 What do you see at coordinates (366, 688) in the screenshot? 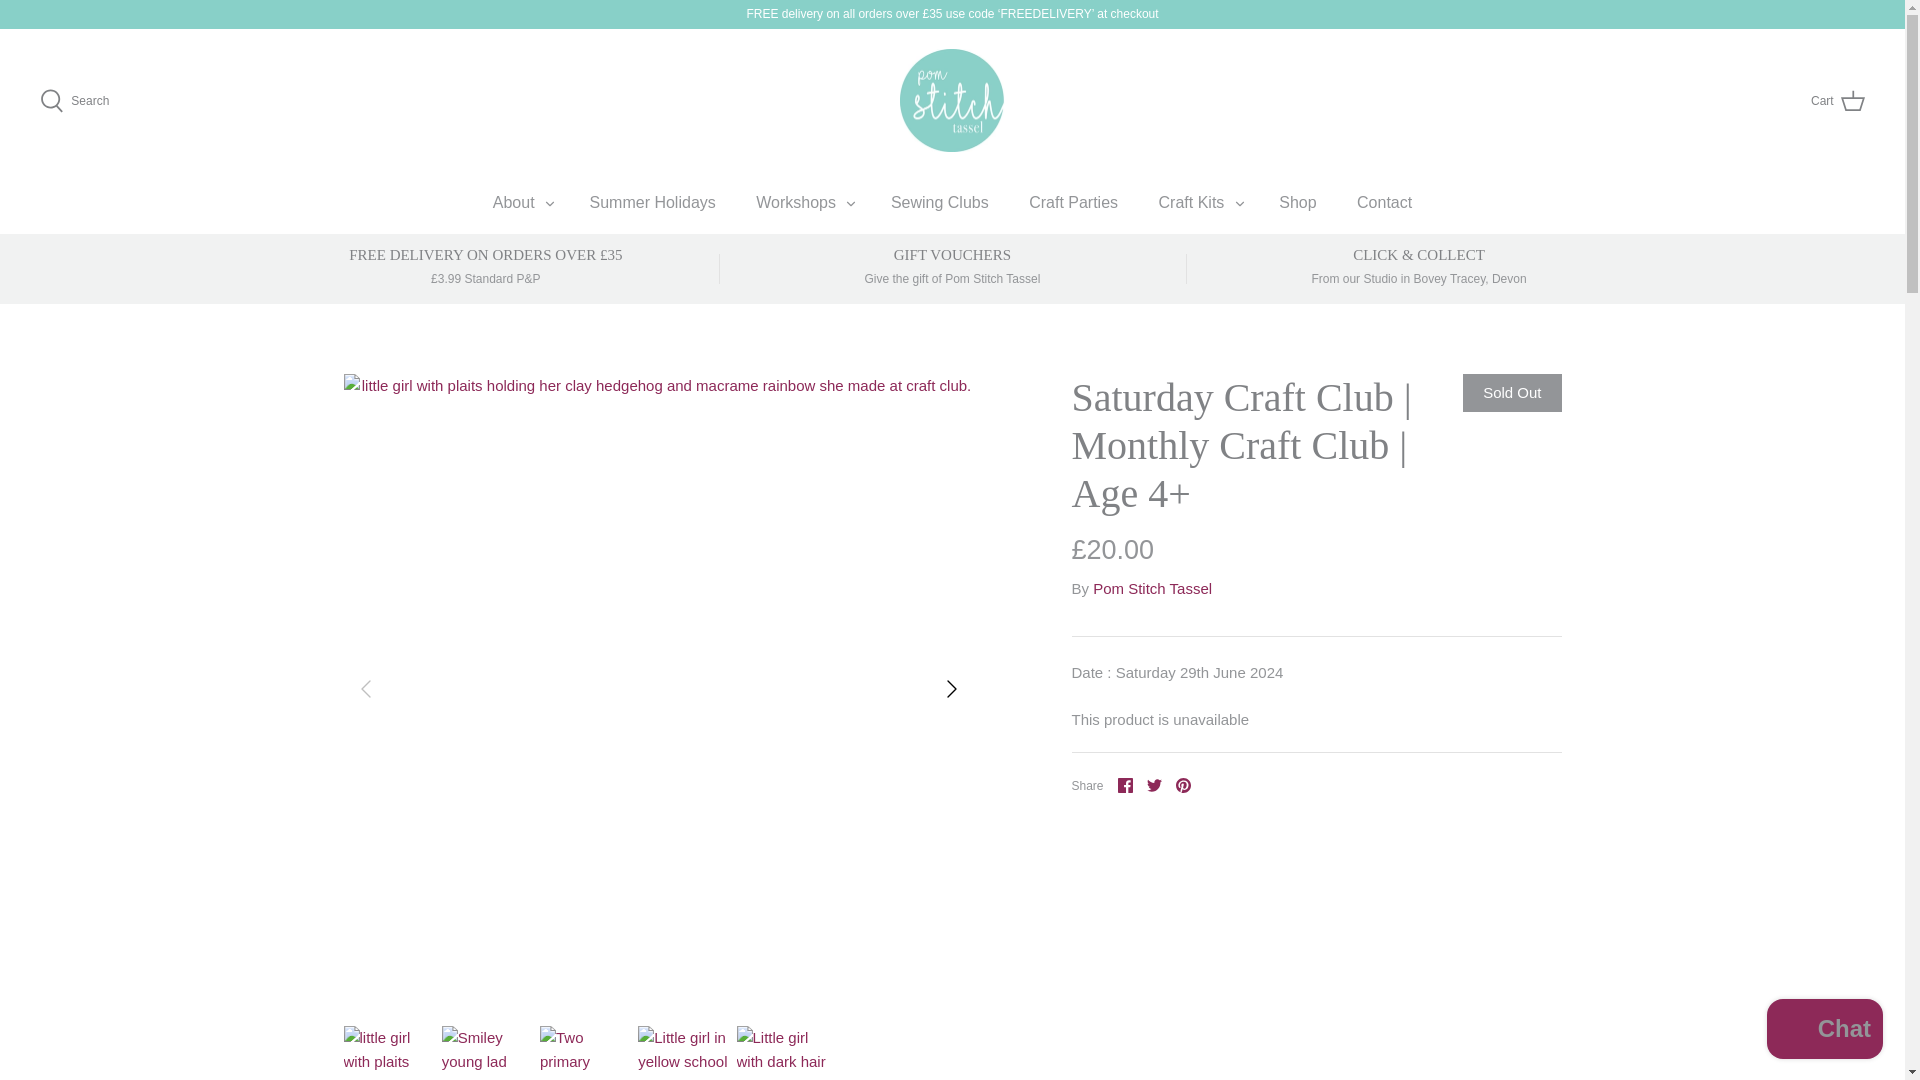
I see `LEFT` at bounding box center [366, 688].